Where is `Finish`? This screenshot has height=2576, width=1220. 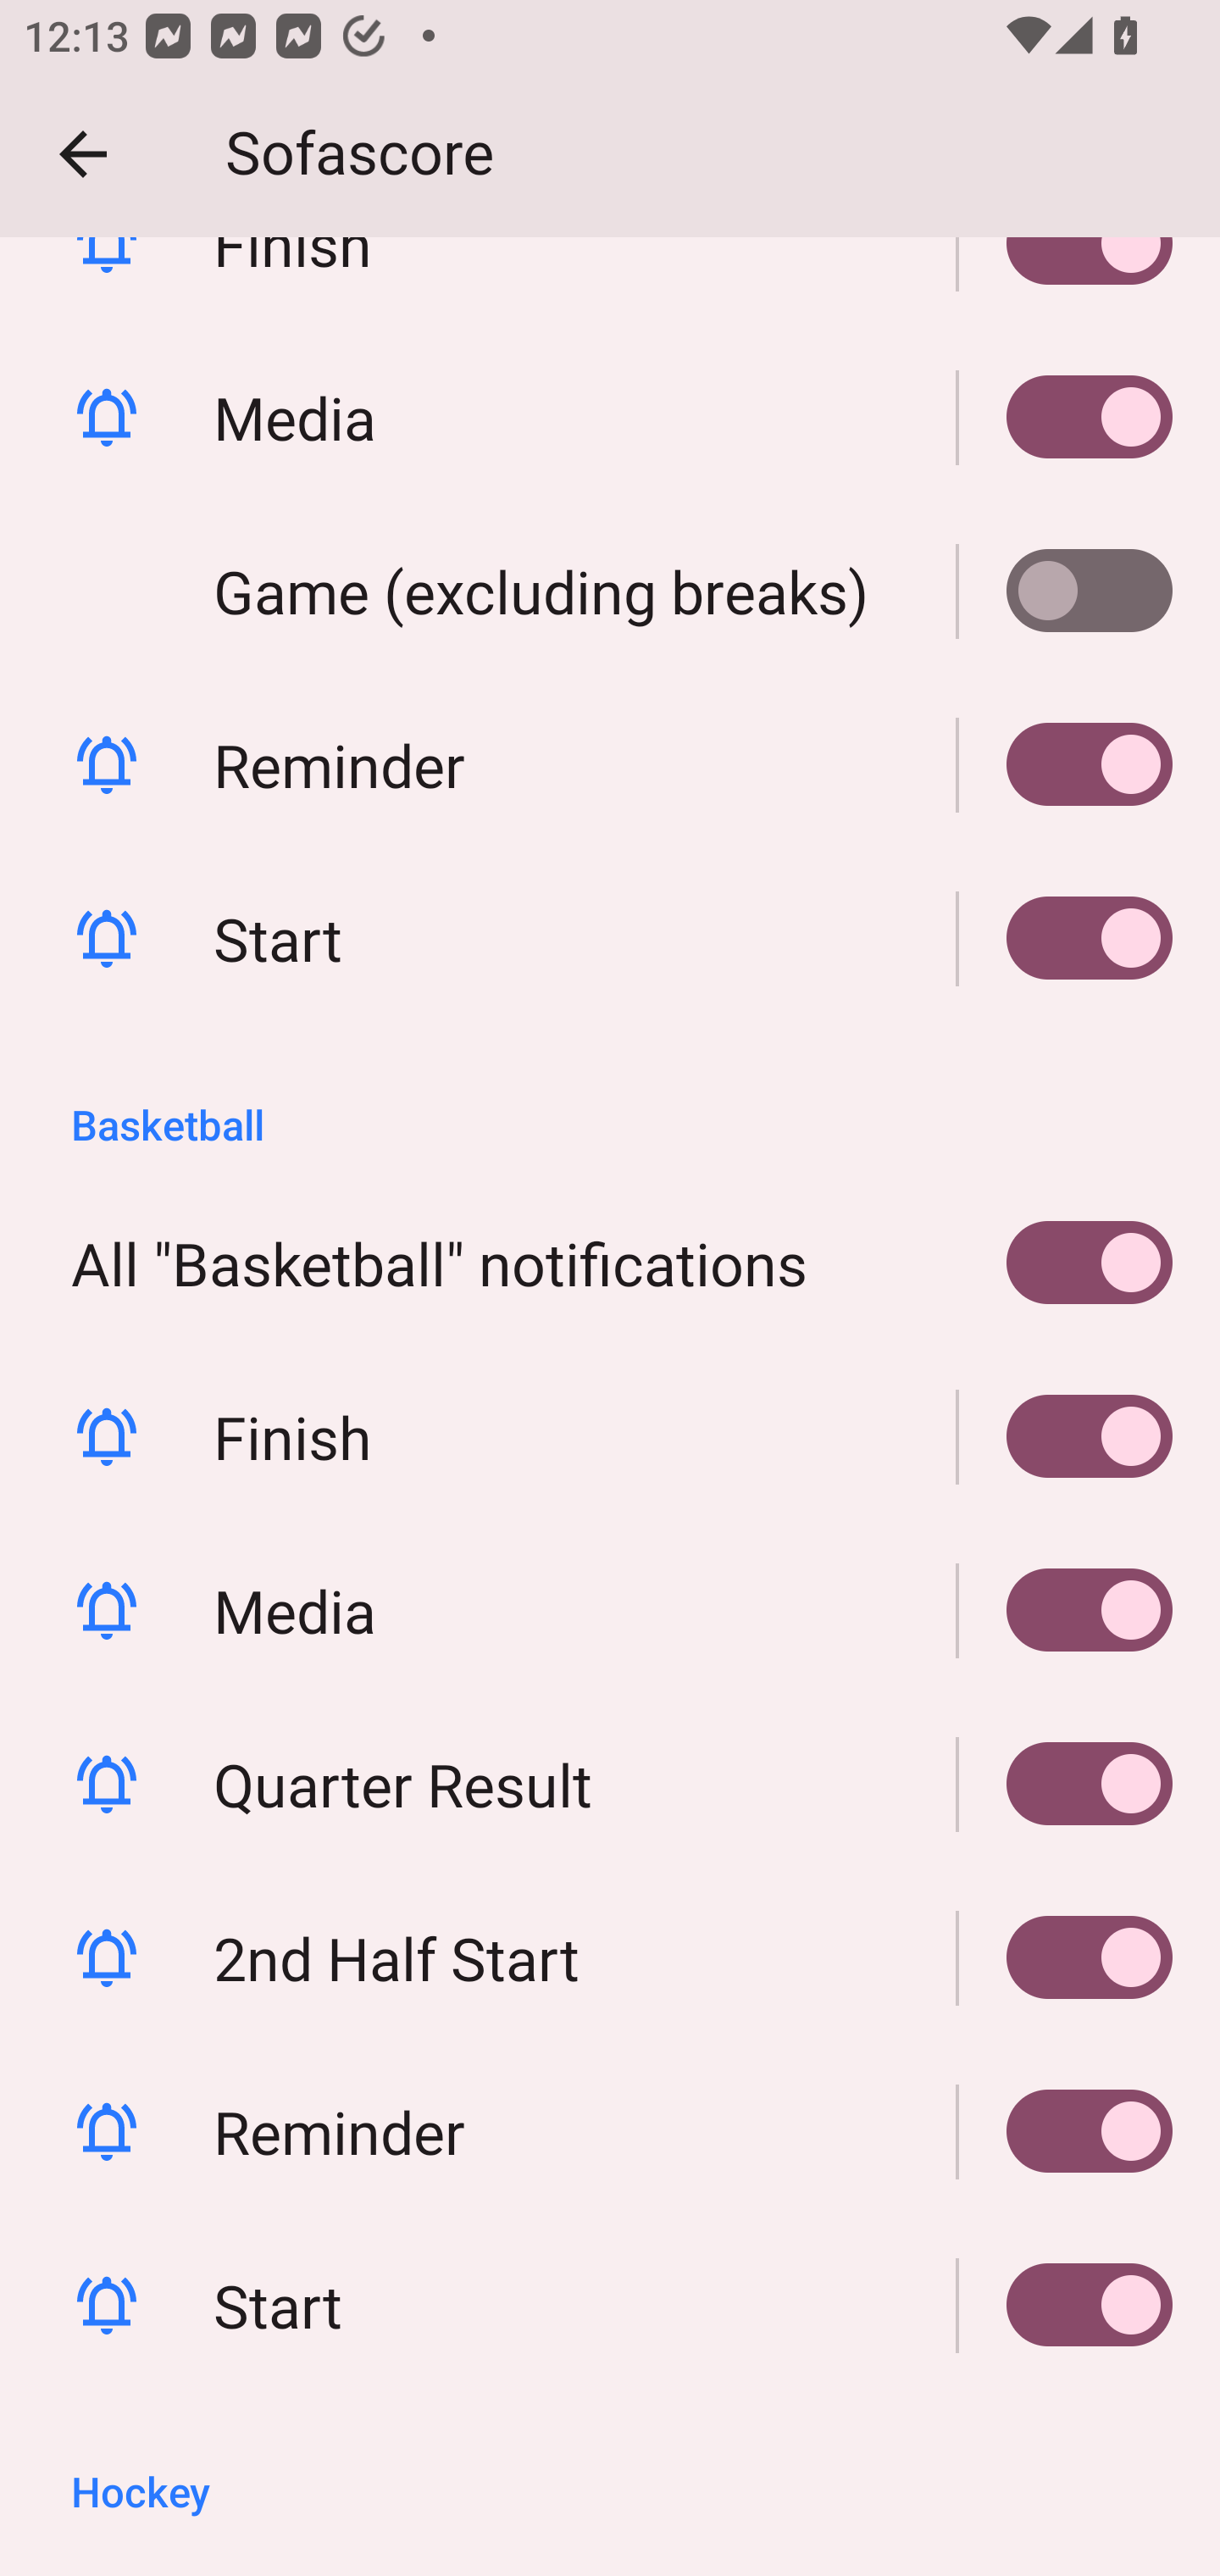 Finish is located at coordinates (1065, 283).